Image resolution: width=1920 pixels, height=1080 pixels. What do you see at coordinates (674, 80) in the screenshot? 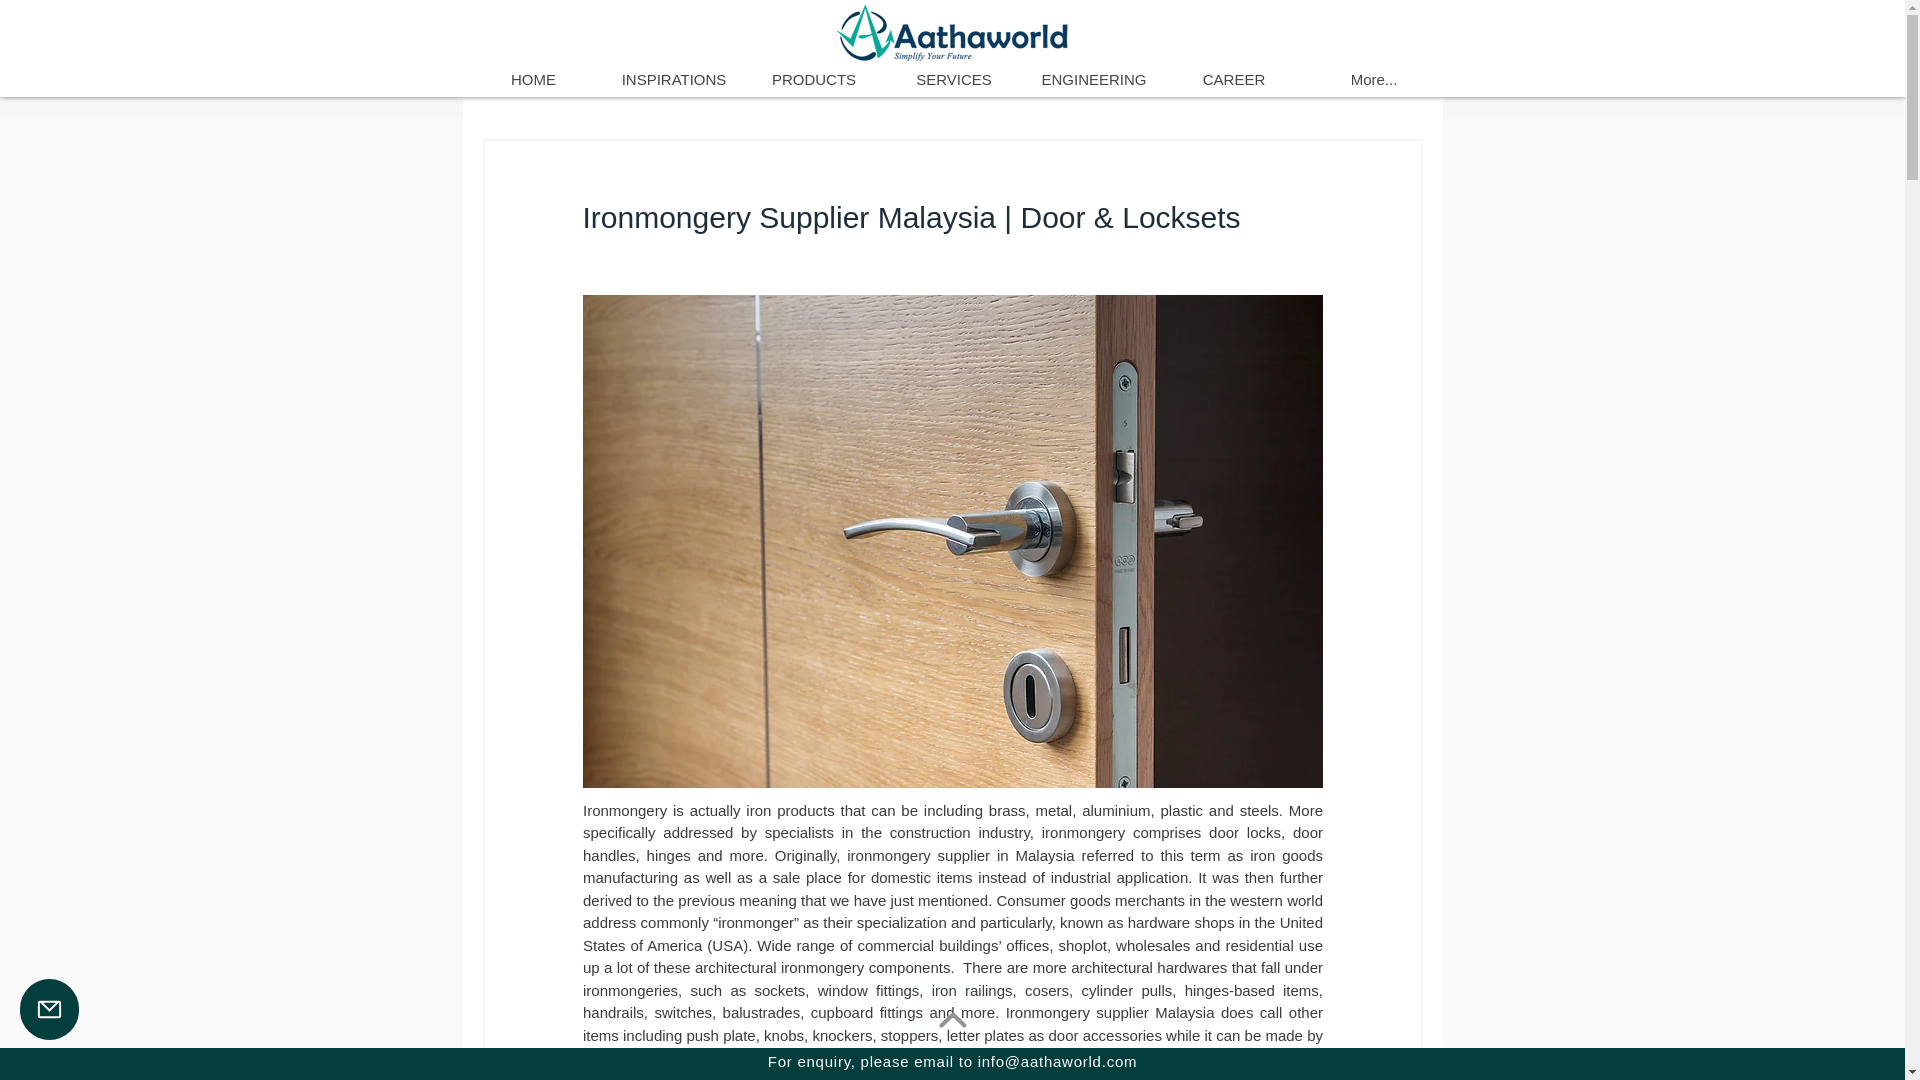
I see `INSPIRATIONS` at bounding box center [674, 80].